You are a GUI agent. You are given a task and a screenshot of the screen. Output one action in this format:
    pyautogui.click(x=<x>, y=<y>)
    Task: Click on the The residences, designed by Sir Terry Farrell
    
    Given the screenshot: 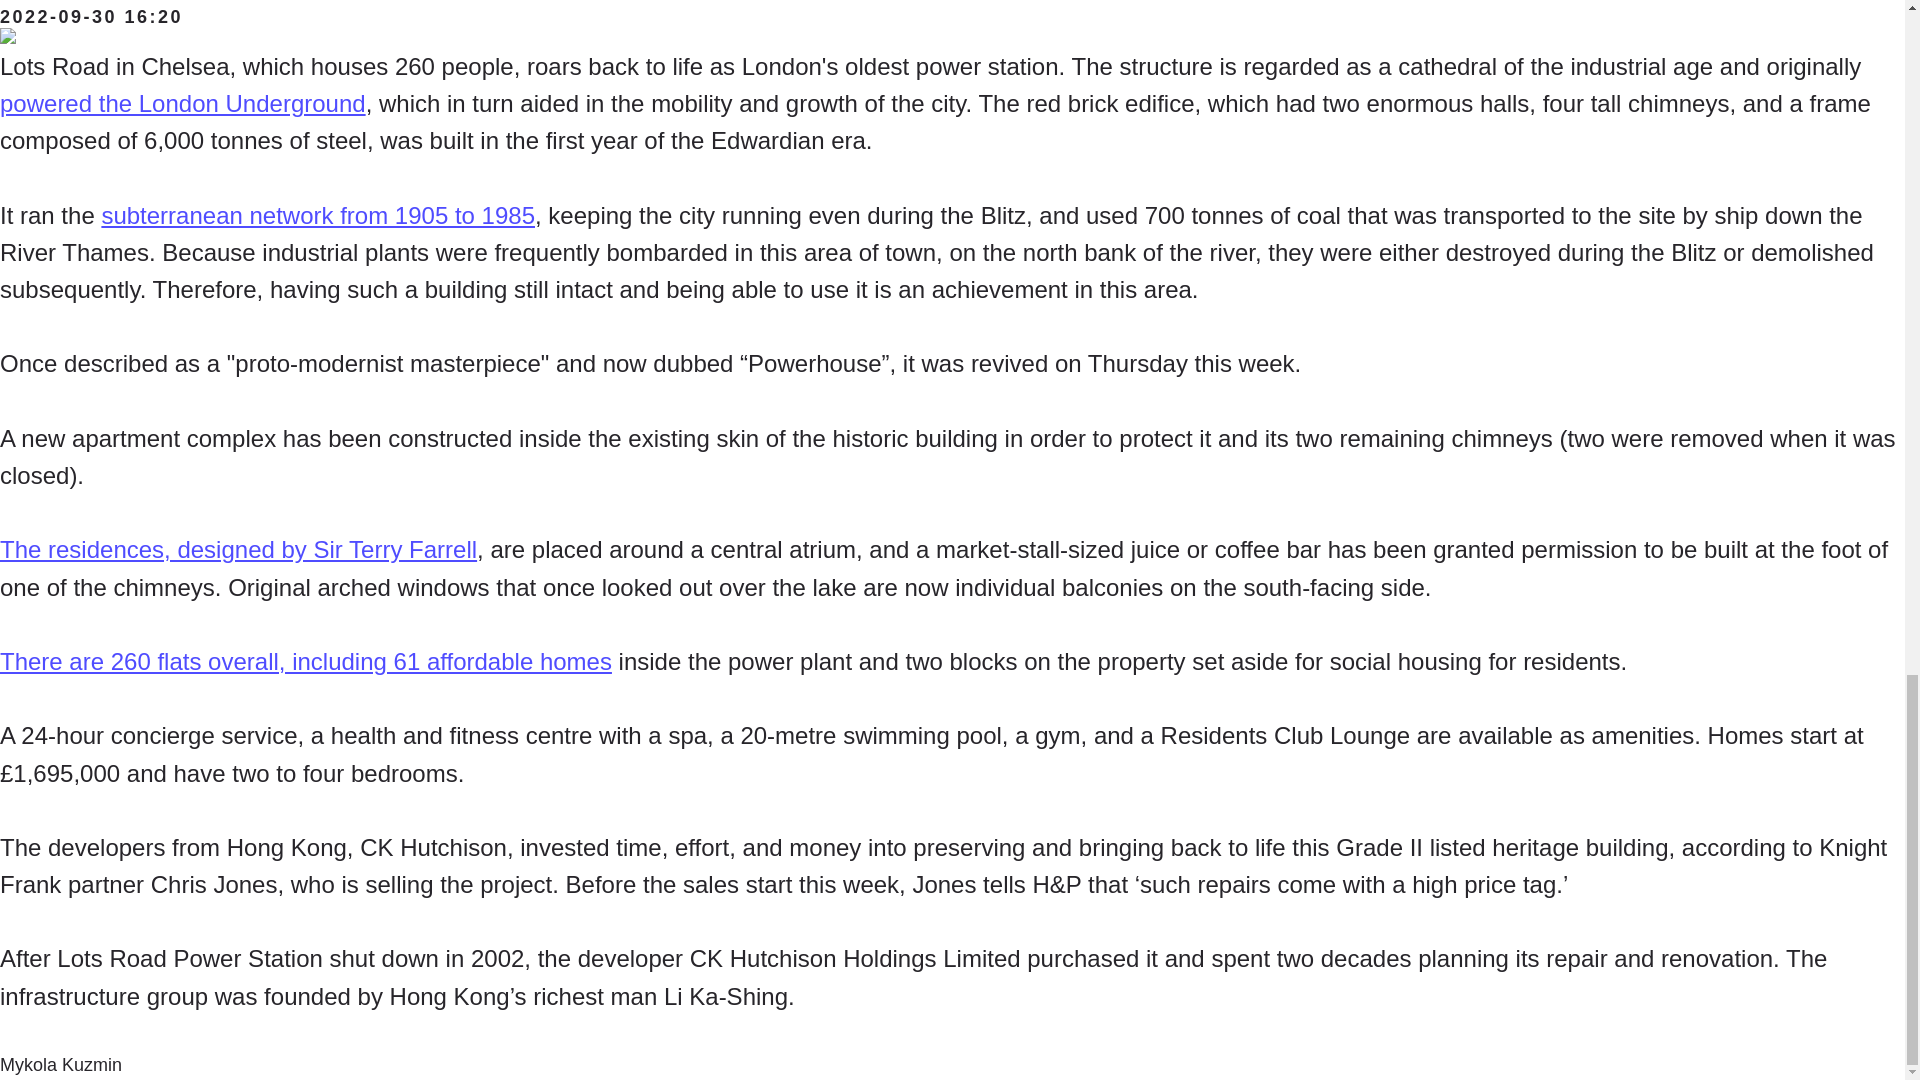 What is the action you would take?
    pyautogui.click(x=238, y=548)
    